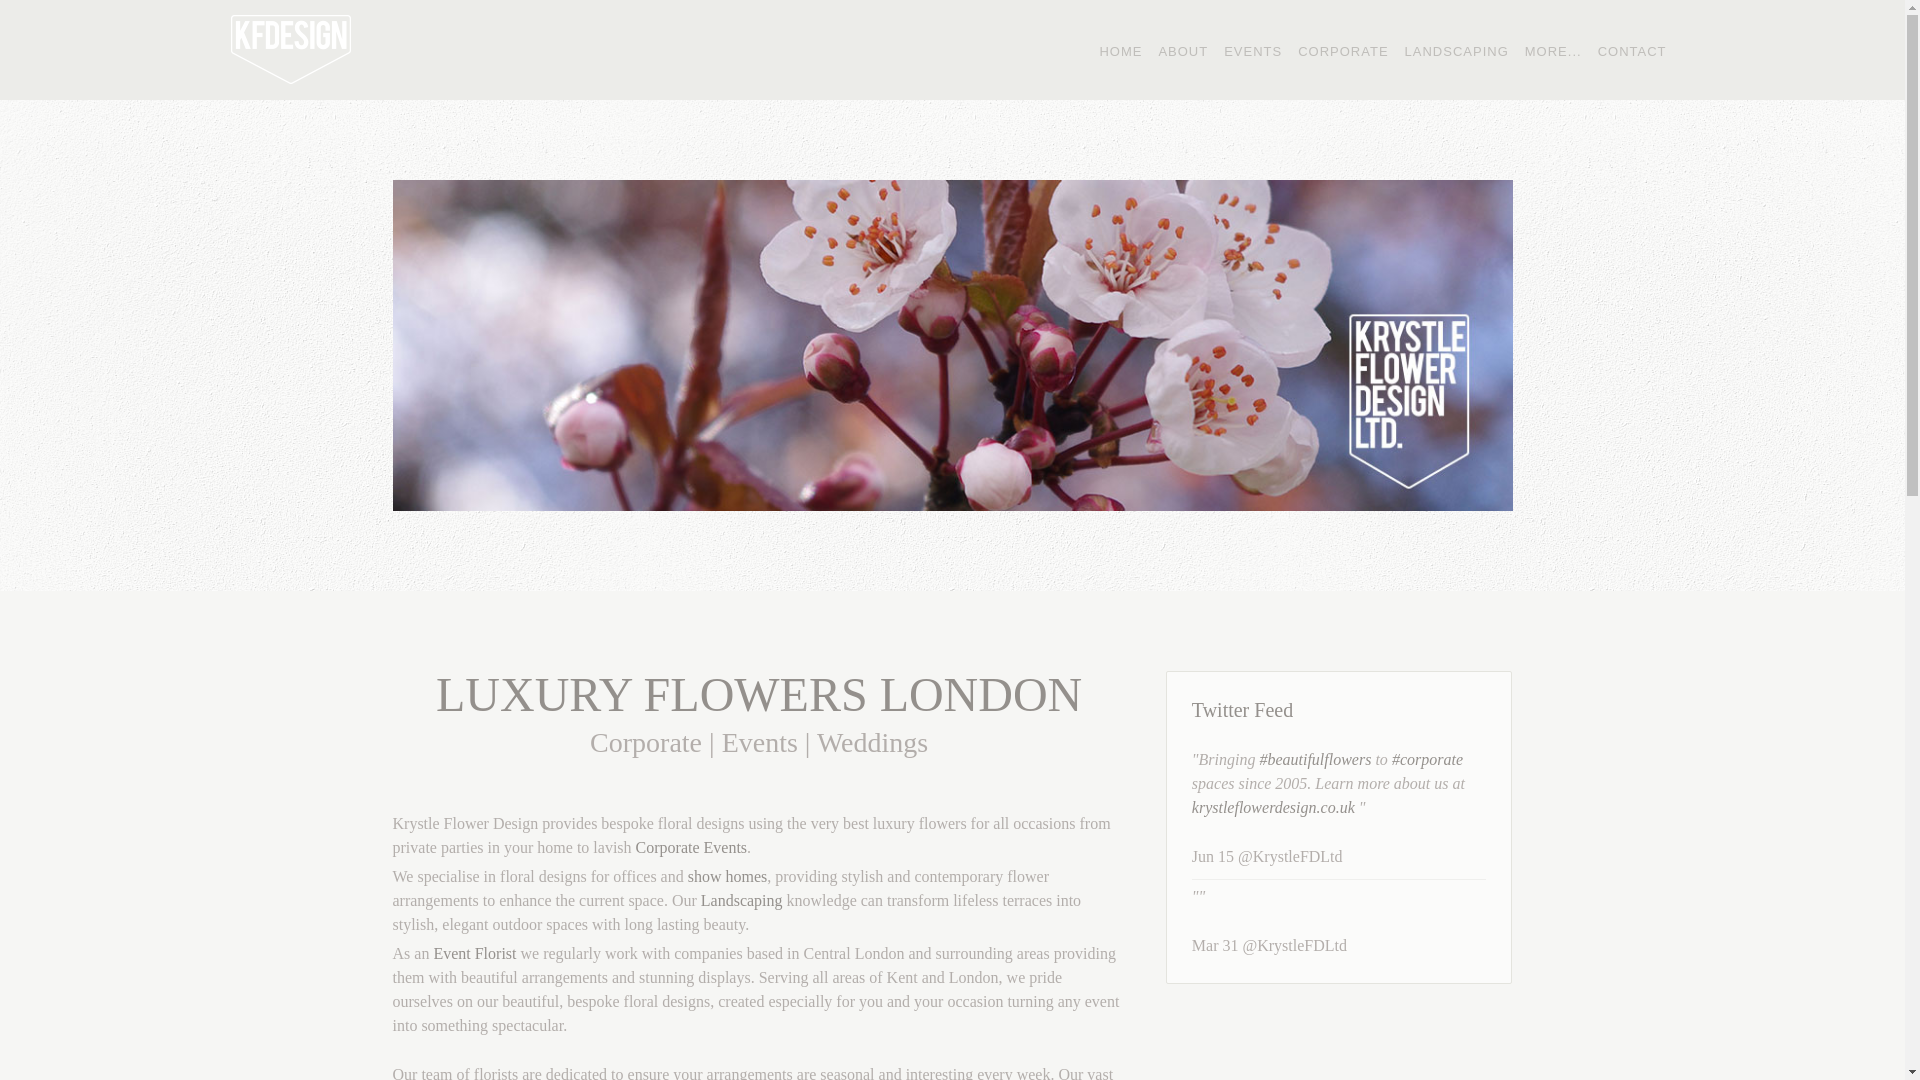  I want to click on show homes, so click(728, 876).